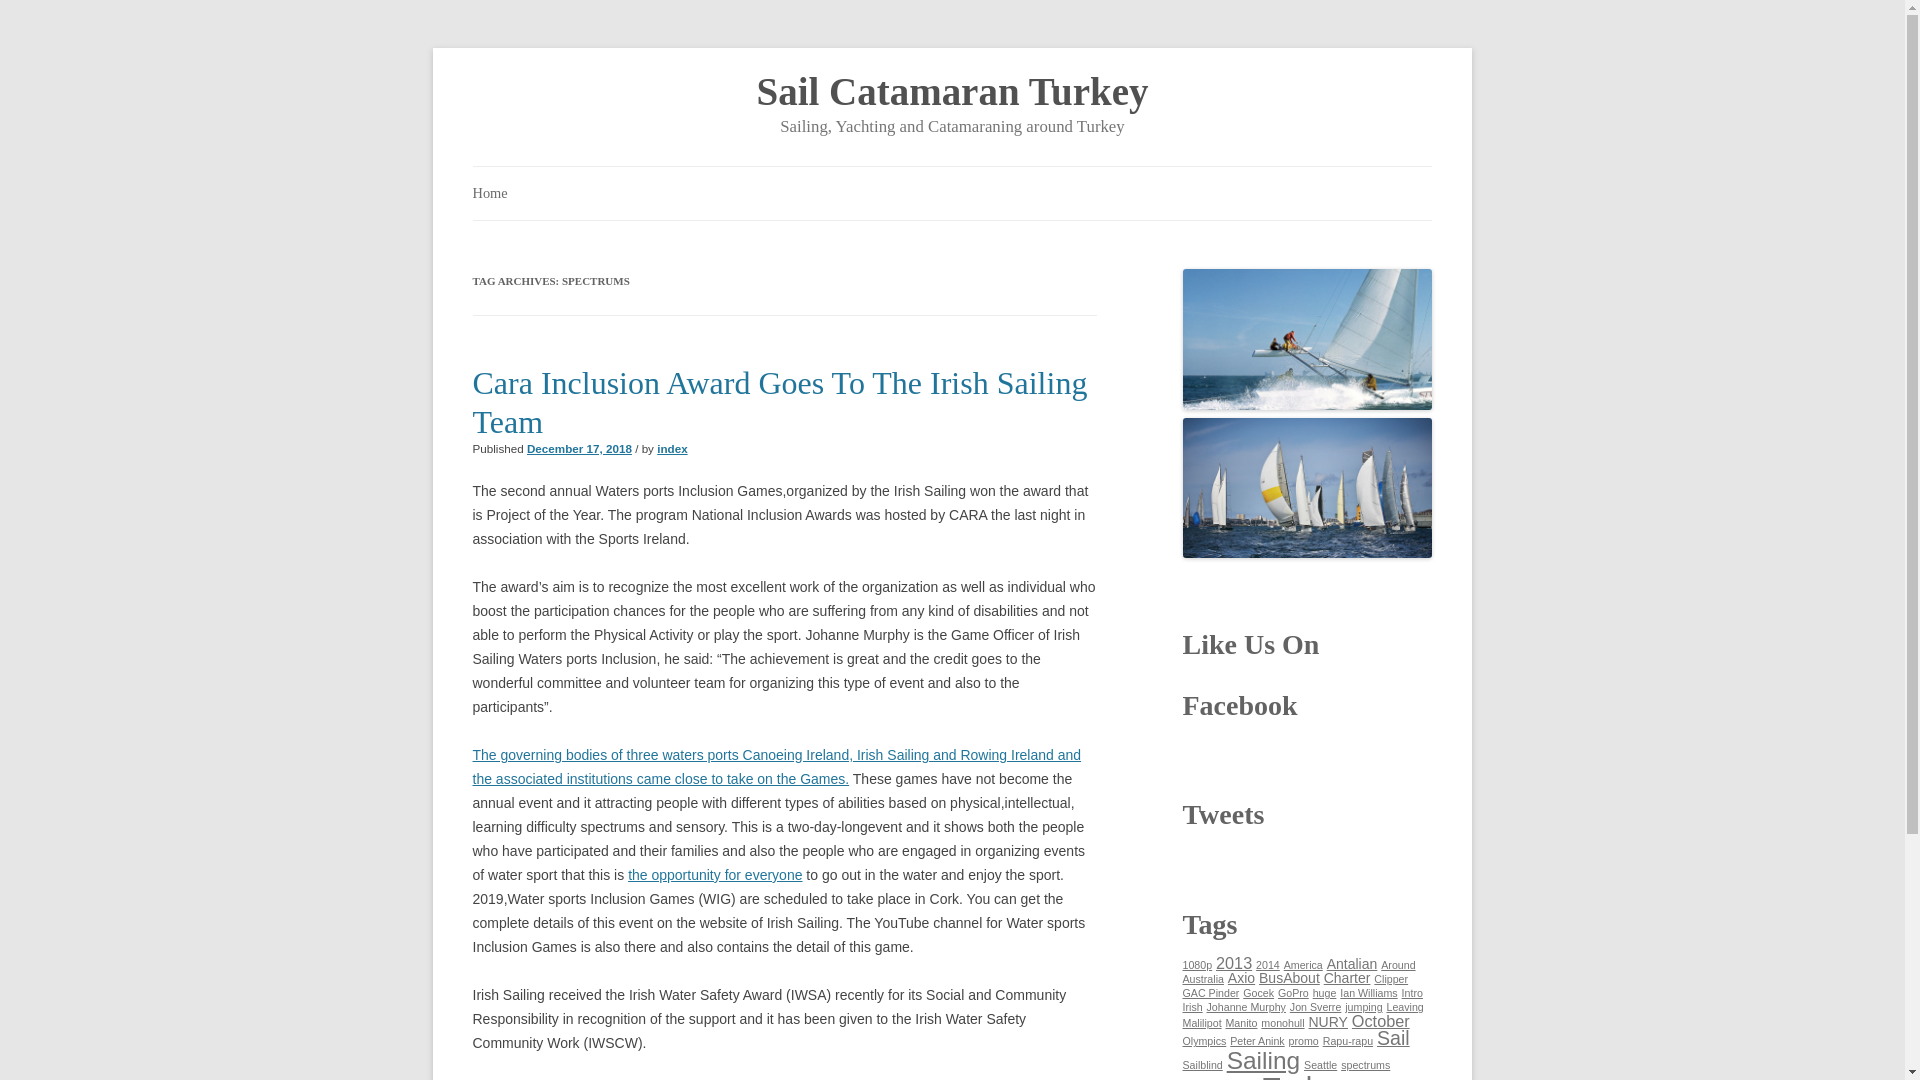  Describe the element at coordinates (578, 448) in the screenshot. I see `December 17, 2018` at that location.